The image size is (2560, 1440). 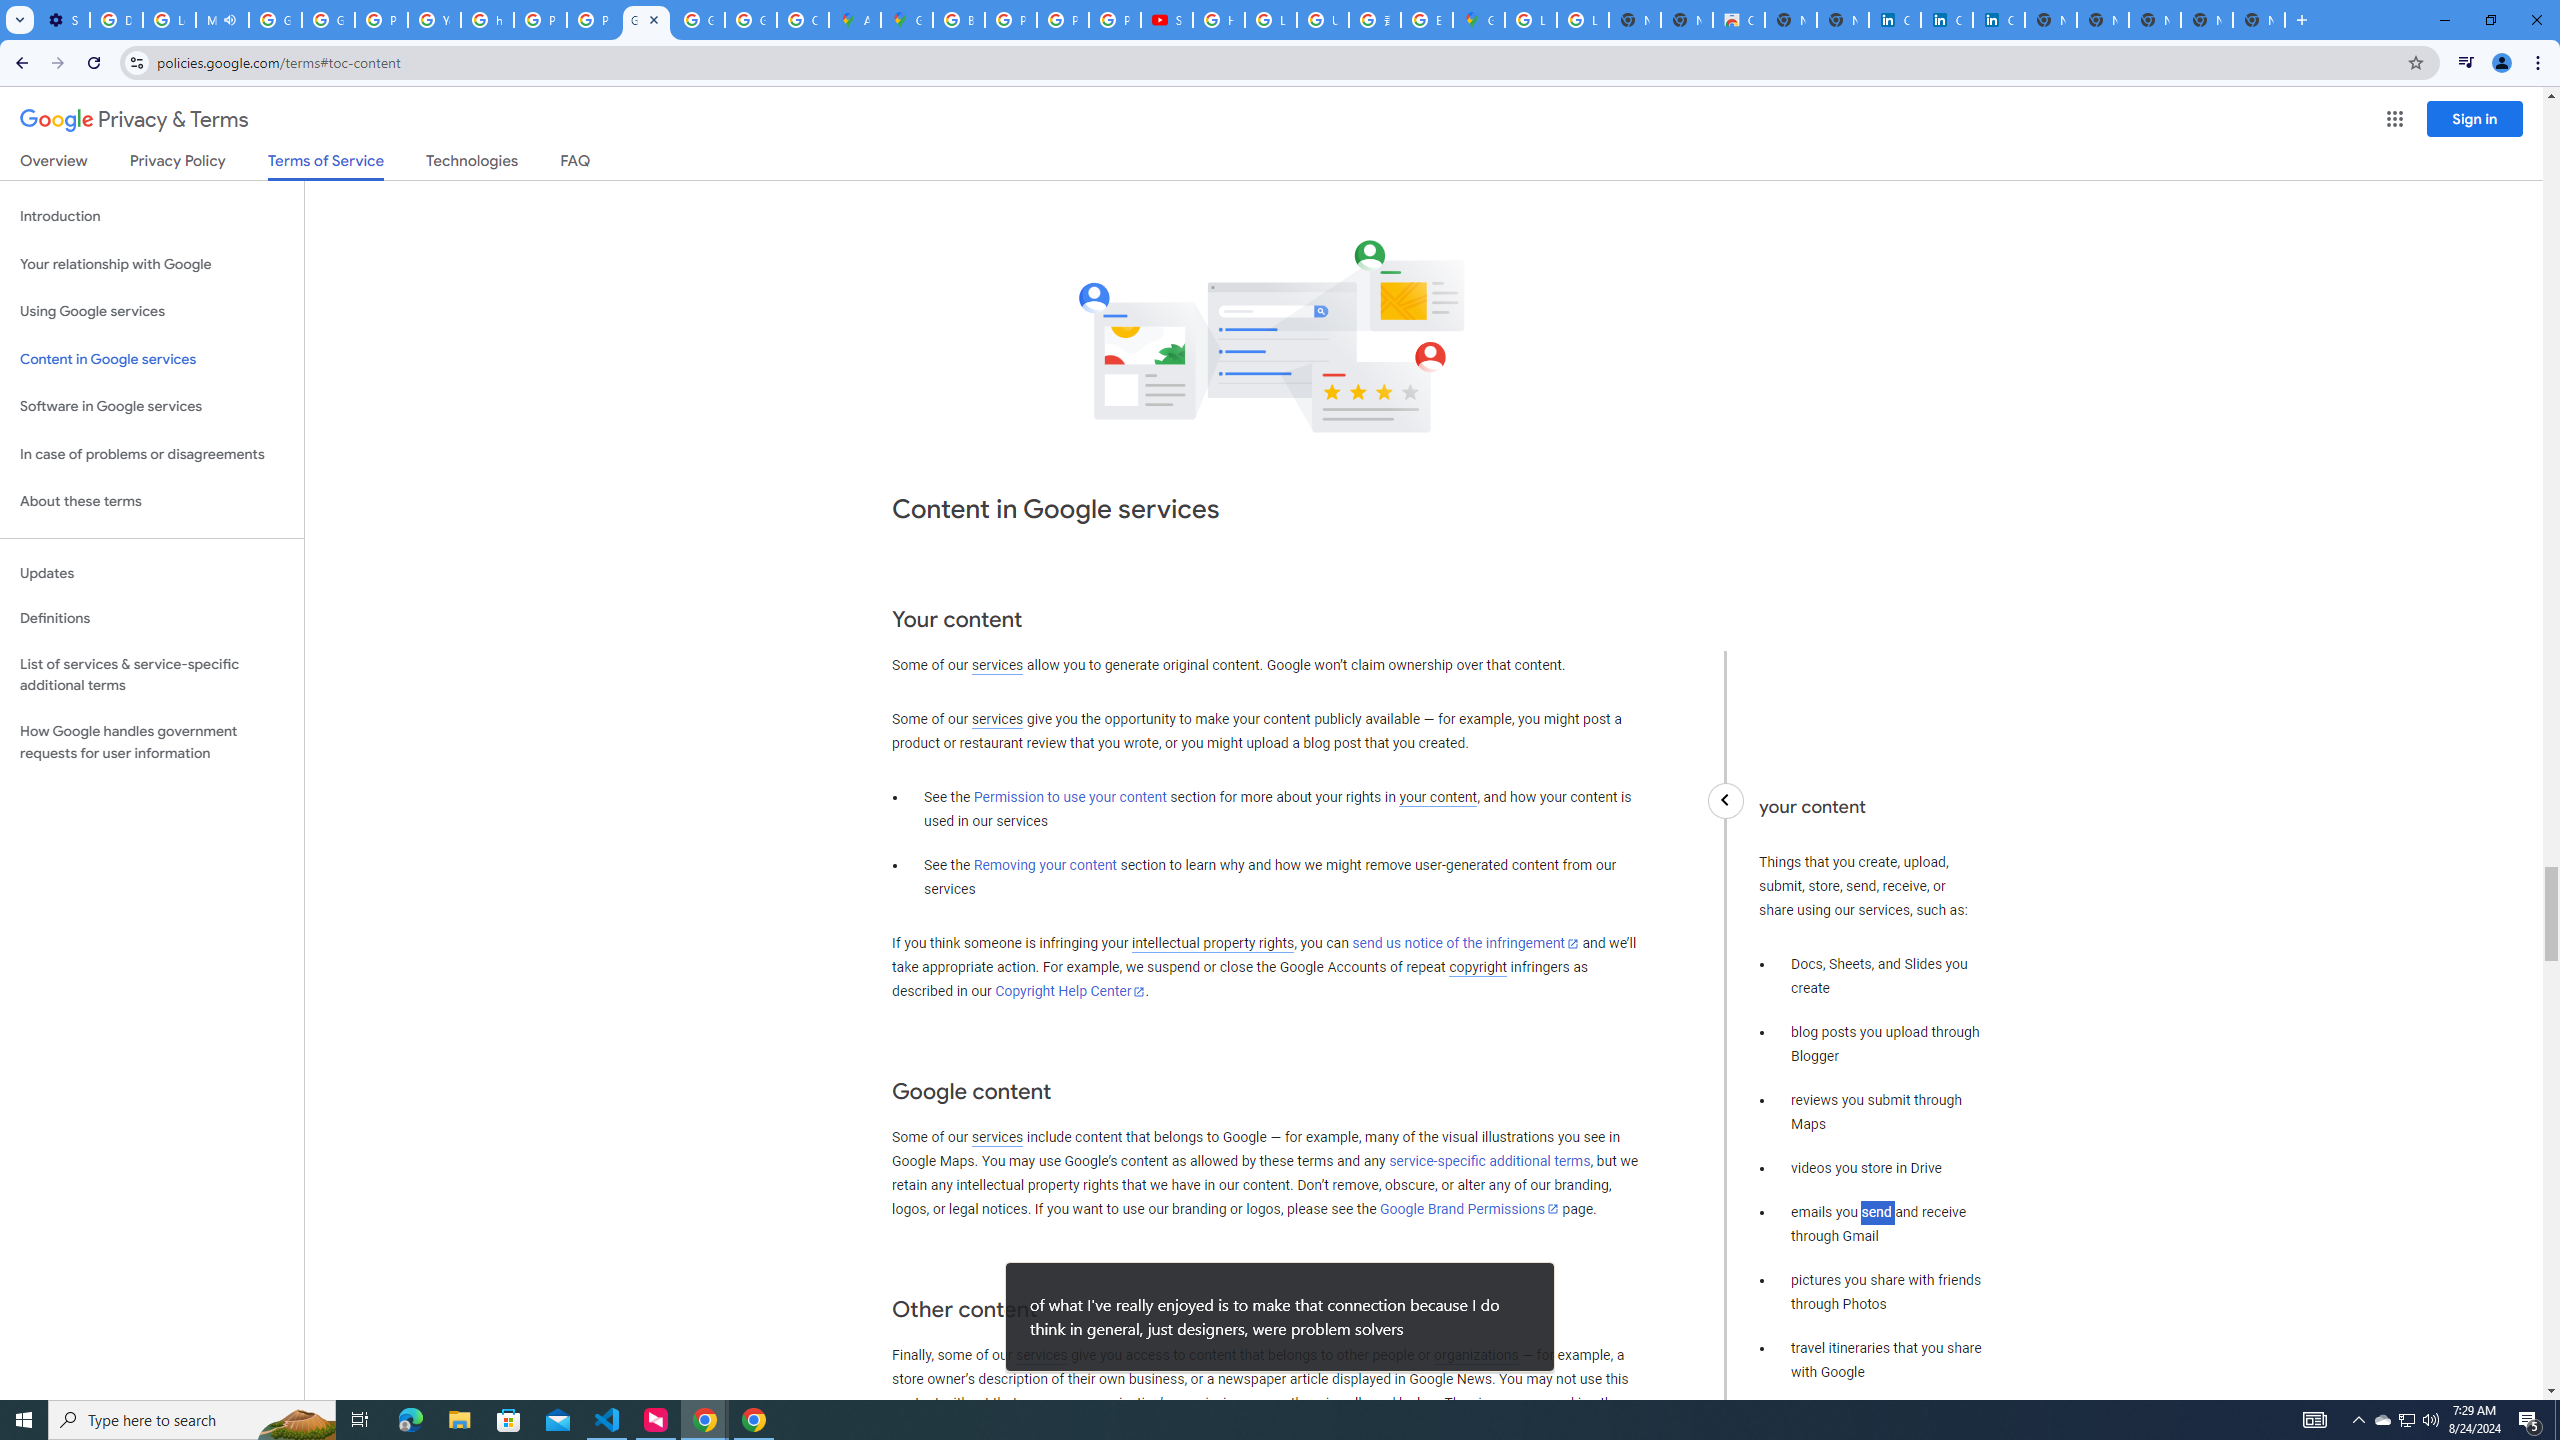 I want to click on Cookie Policy | LinkedIn, so click(x=1896, y=20).